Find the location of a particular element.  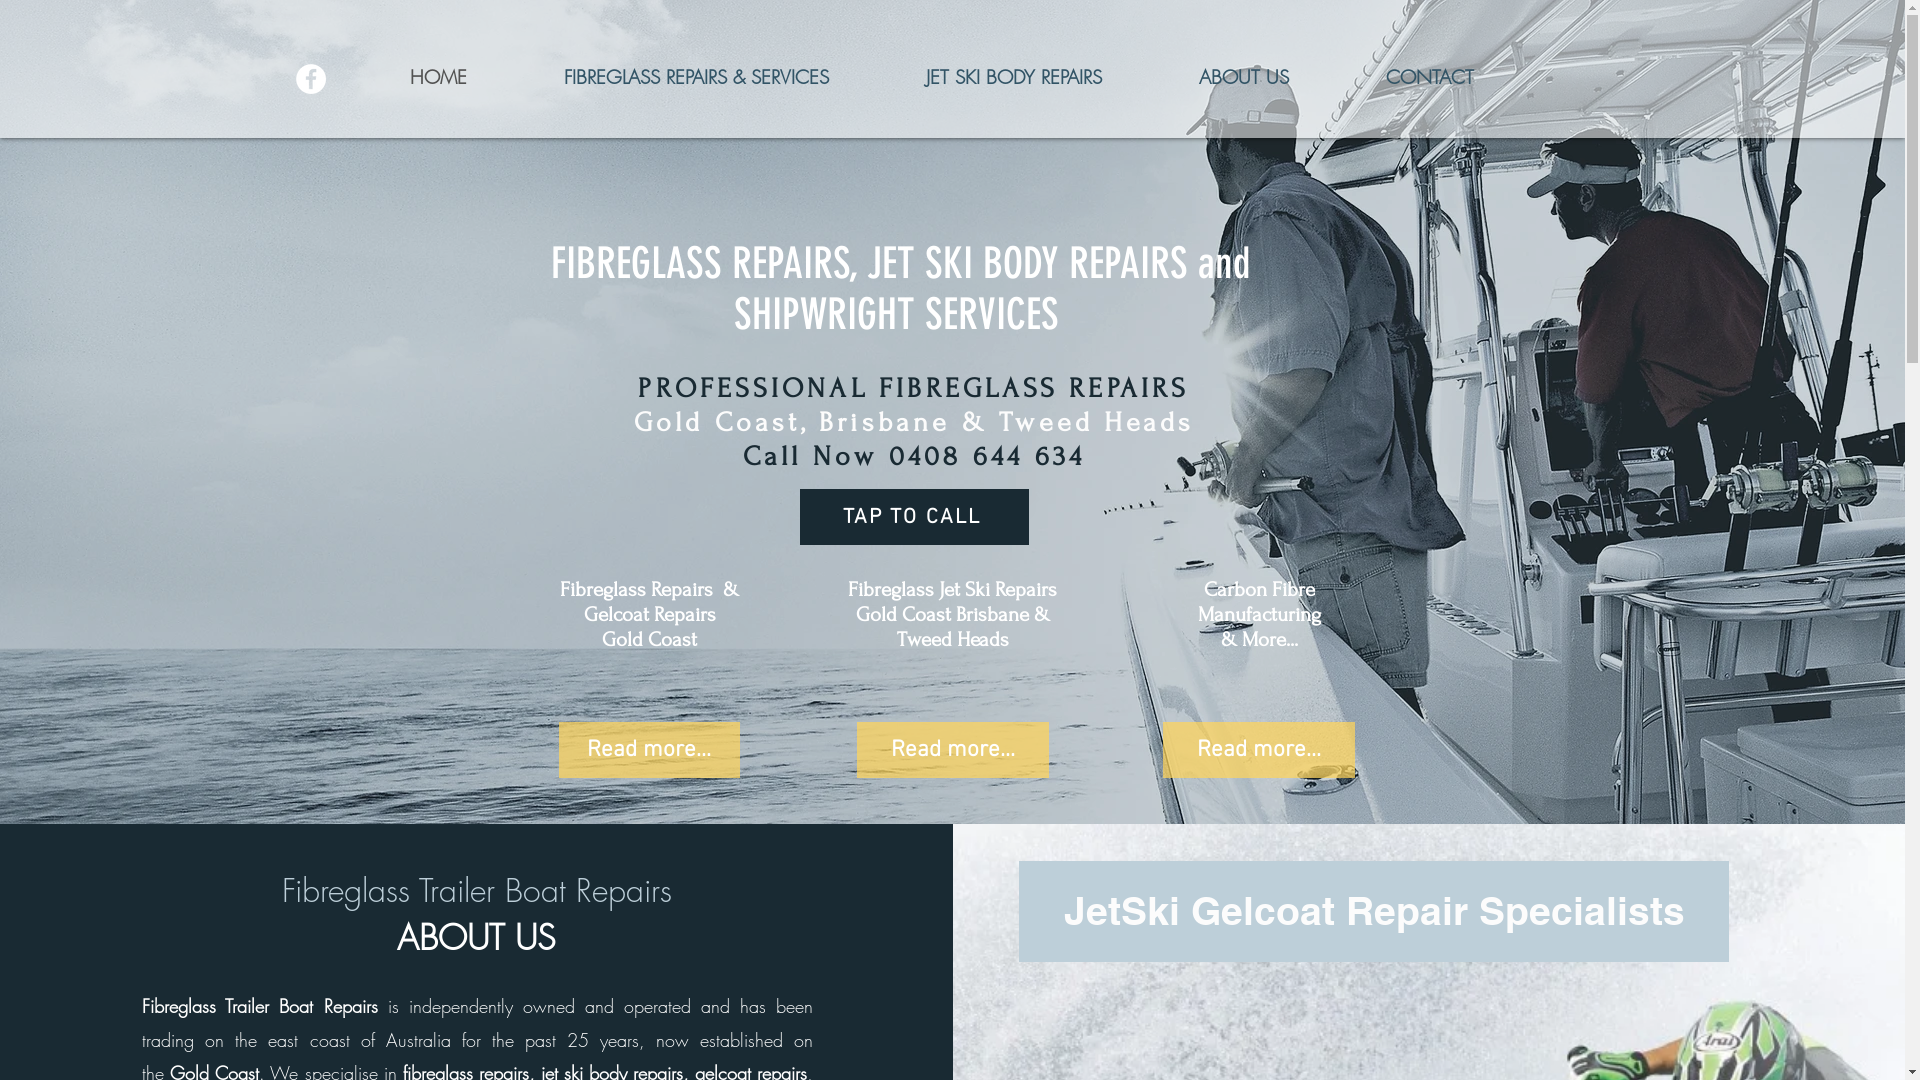

HOME is located at coordinates (439, 76).